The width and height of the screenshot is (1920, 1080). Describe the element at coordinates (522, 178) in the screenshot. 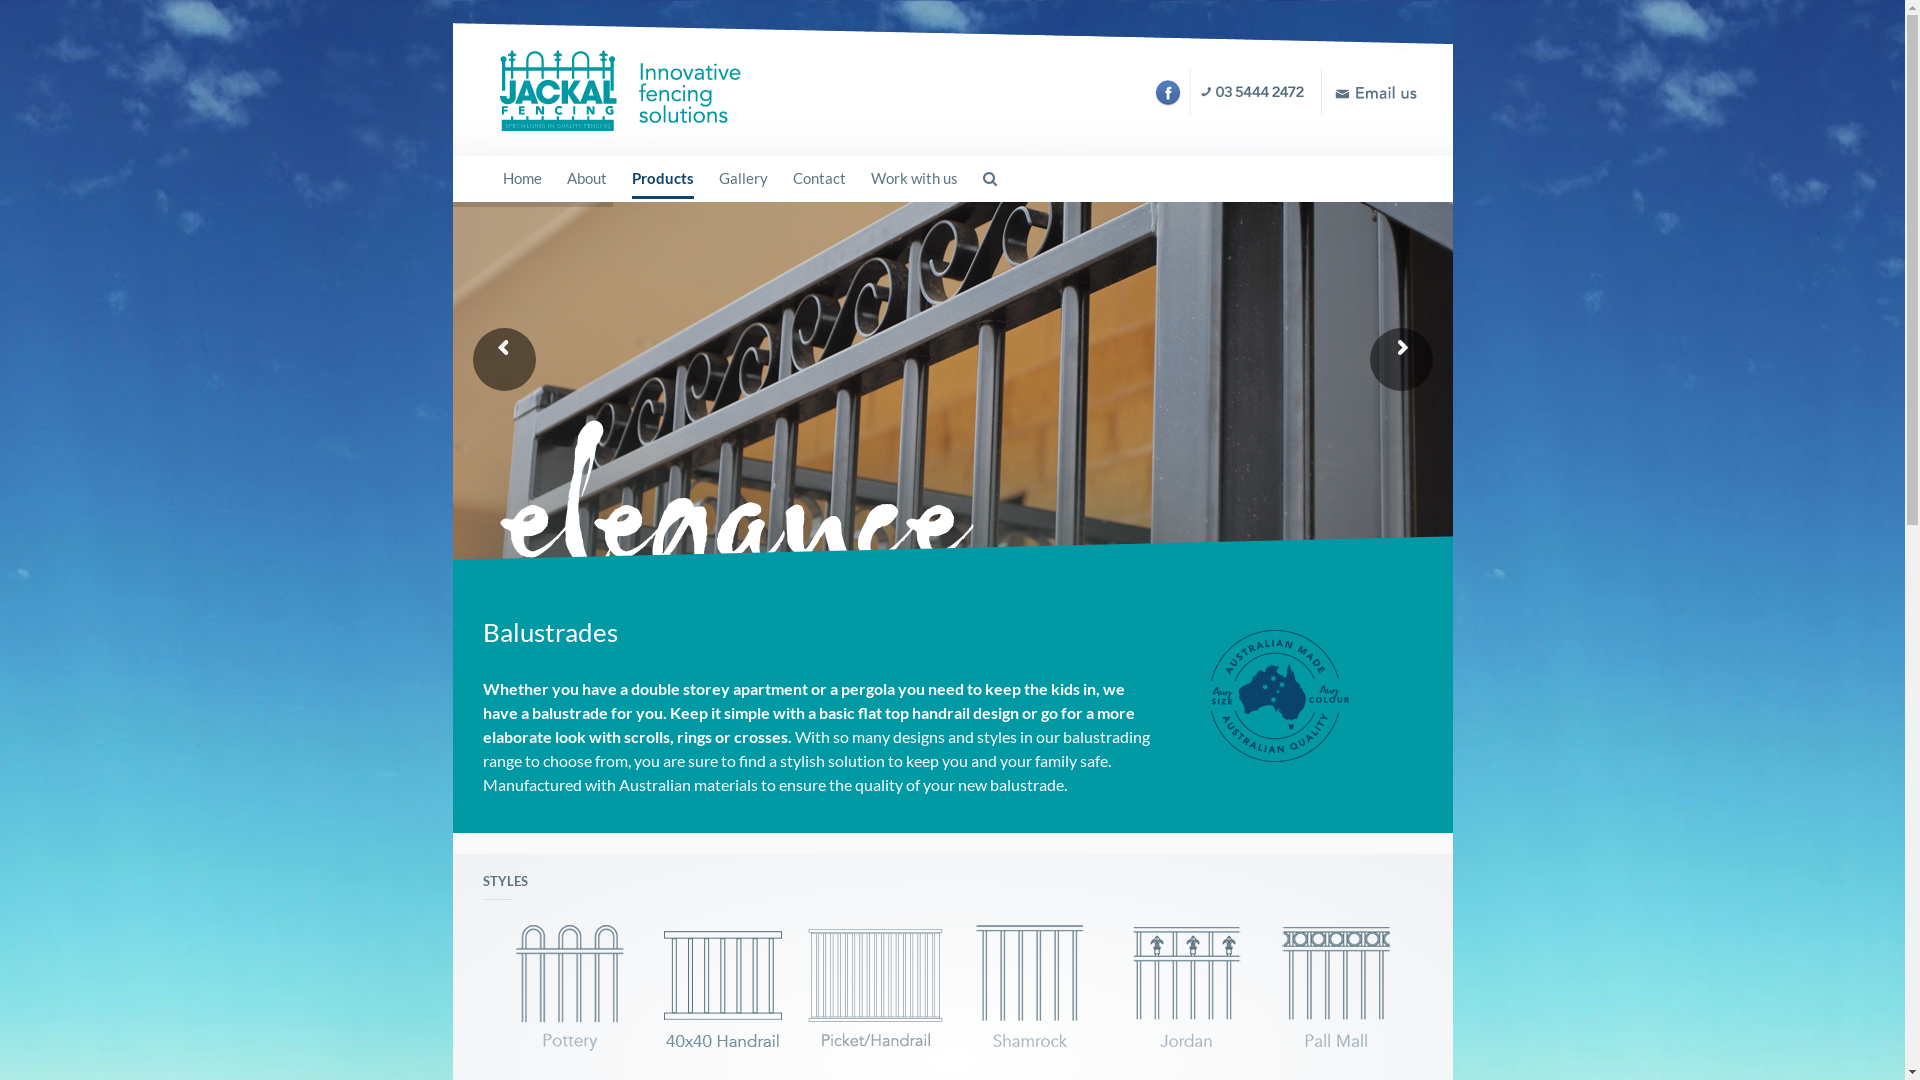

I see `Home` at that location.